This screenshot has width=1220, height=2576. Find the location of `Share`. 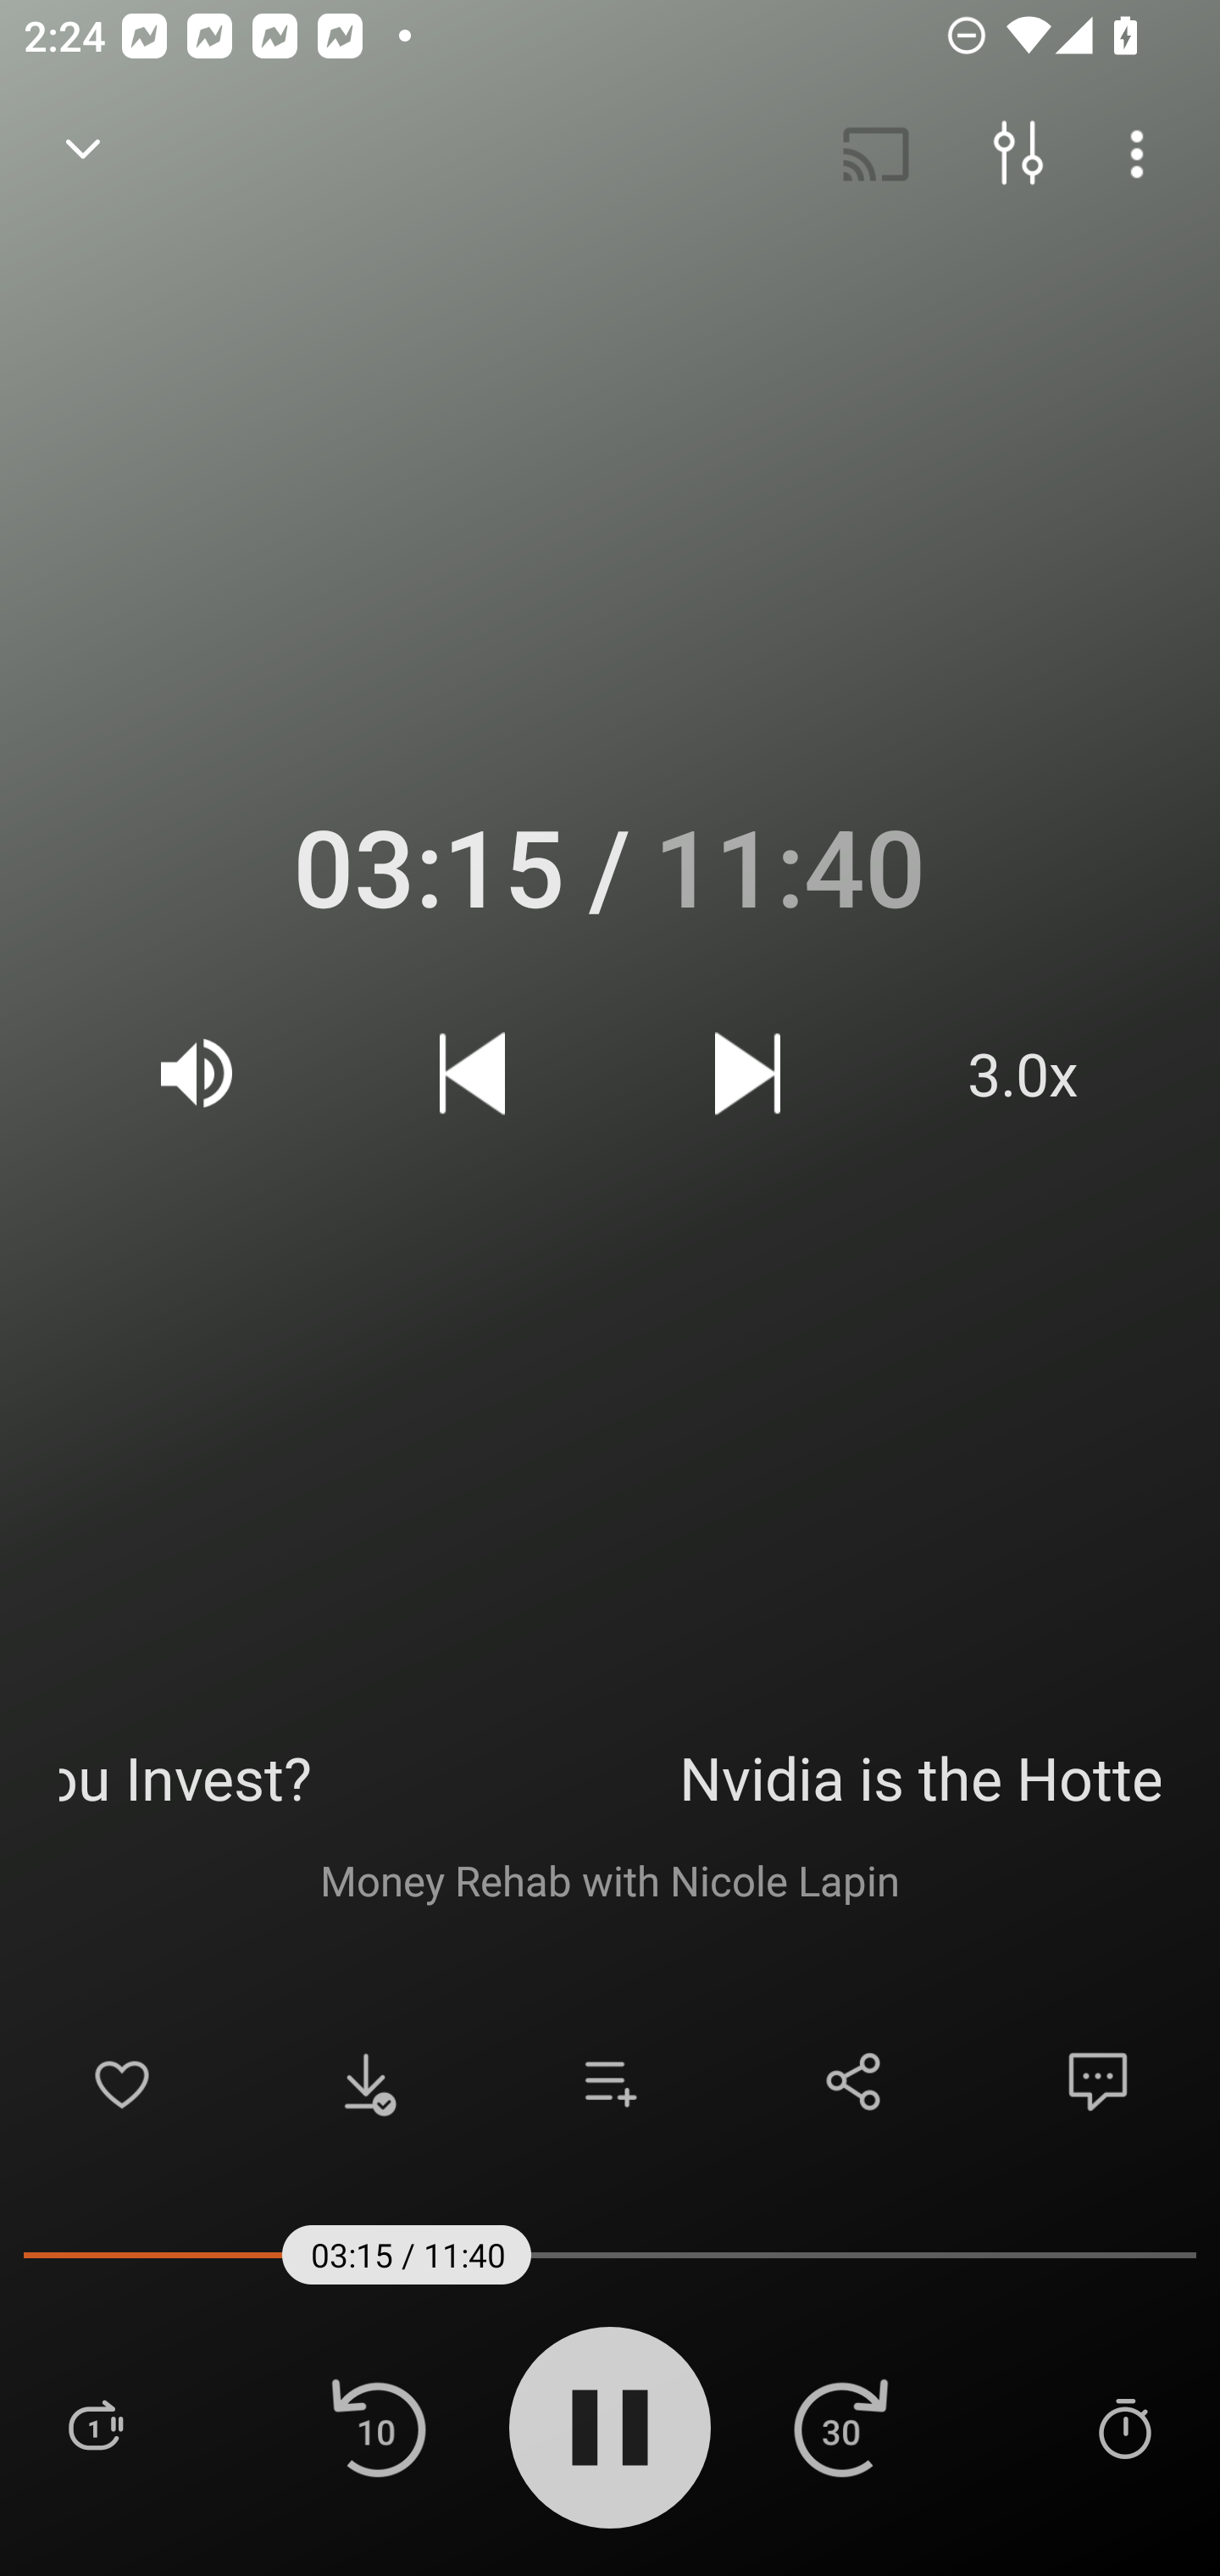

Share is located at coordinates (854, 2081).